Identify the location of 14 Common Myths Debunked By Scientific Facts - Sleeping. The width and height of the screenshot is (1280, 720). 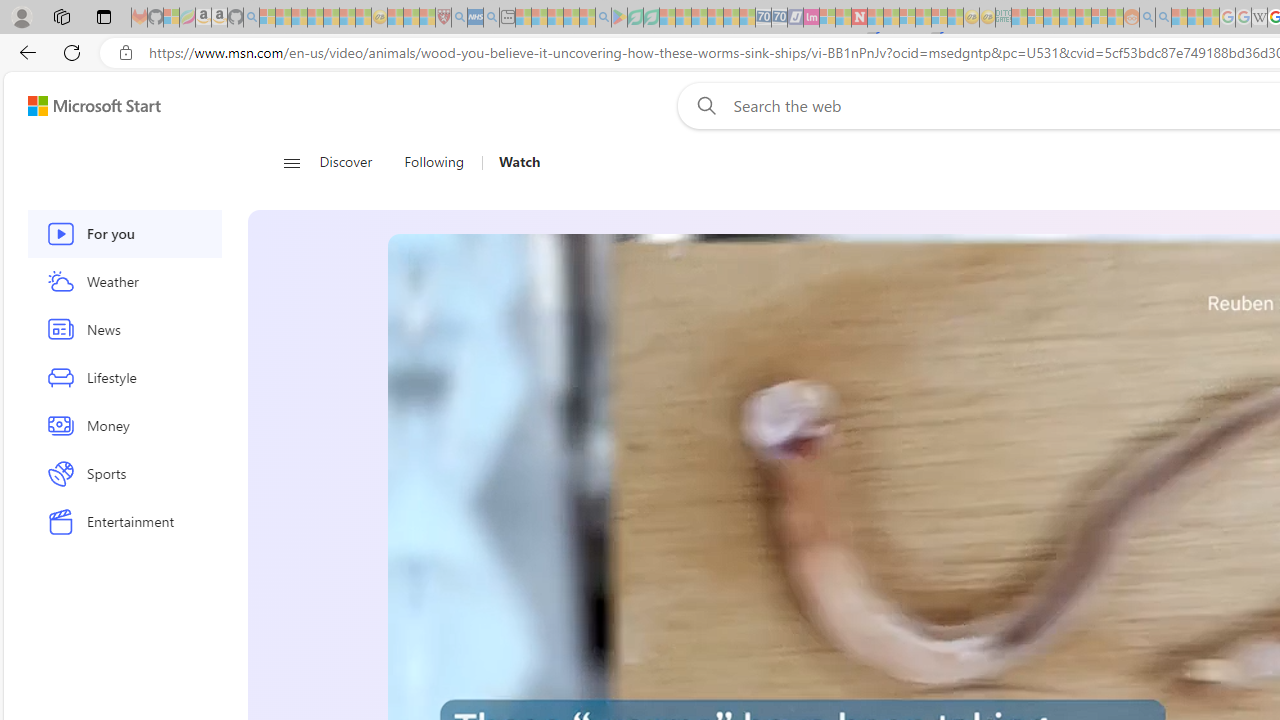
(891, 18).